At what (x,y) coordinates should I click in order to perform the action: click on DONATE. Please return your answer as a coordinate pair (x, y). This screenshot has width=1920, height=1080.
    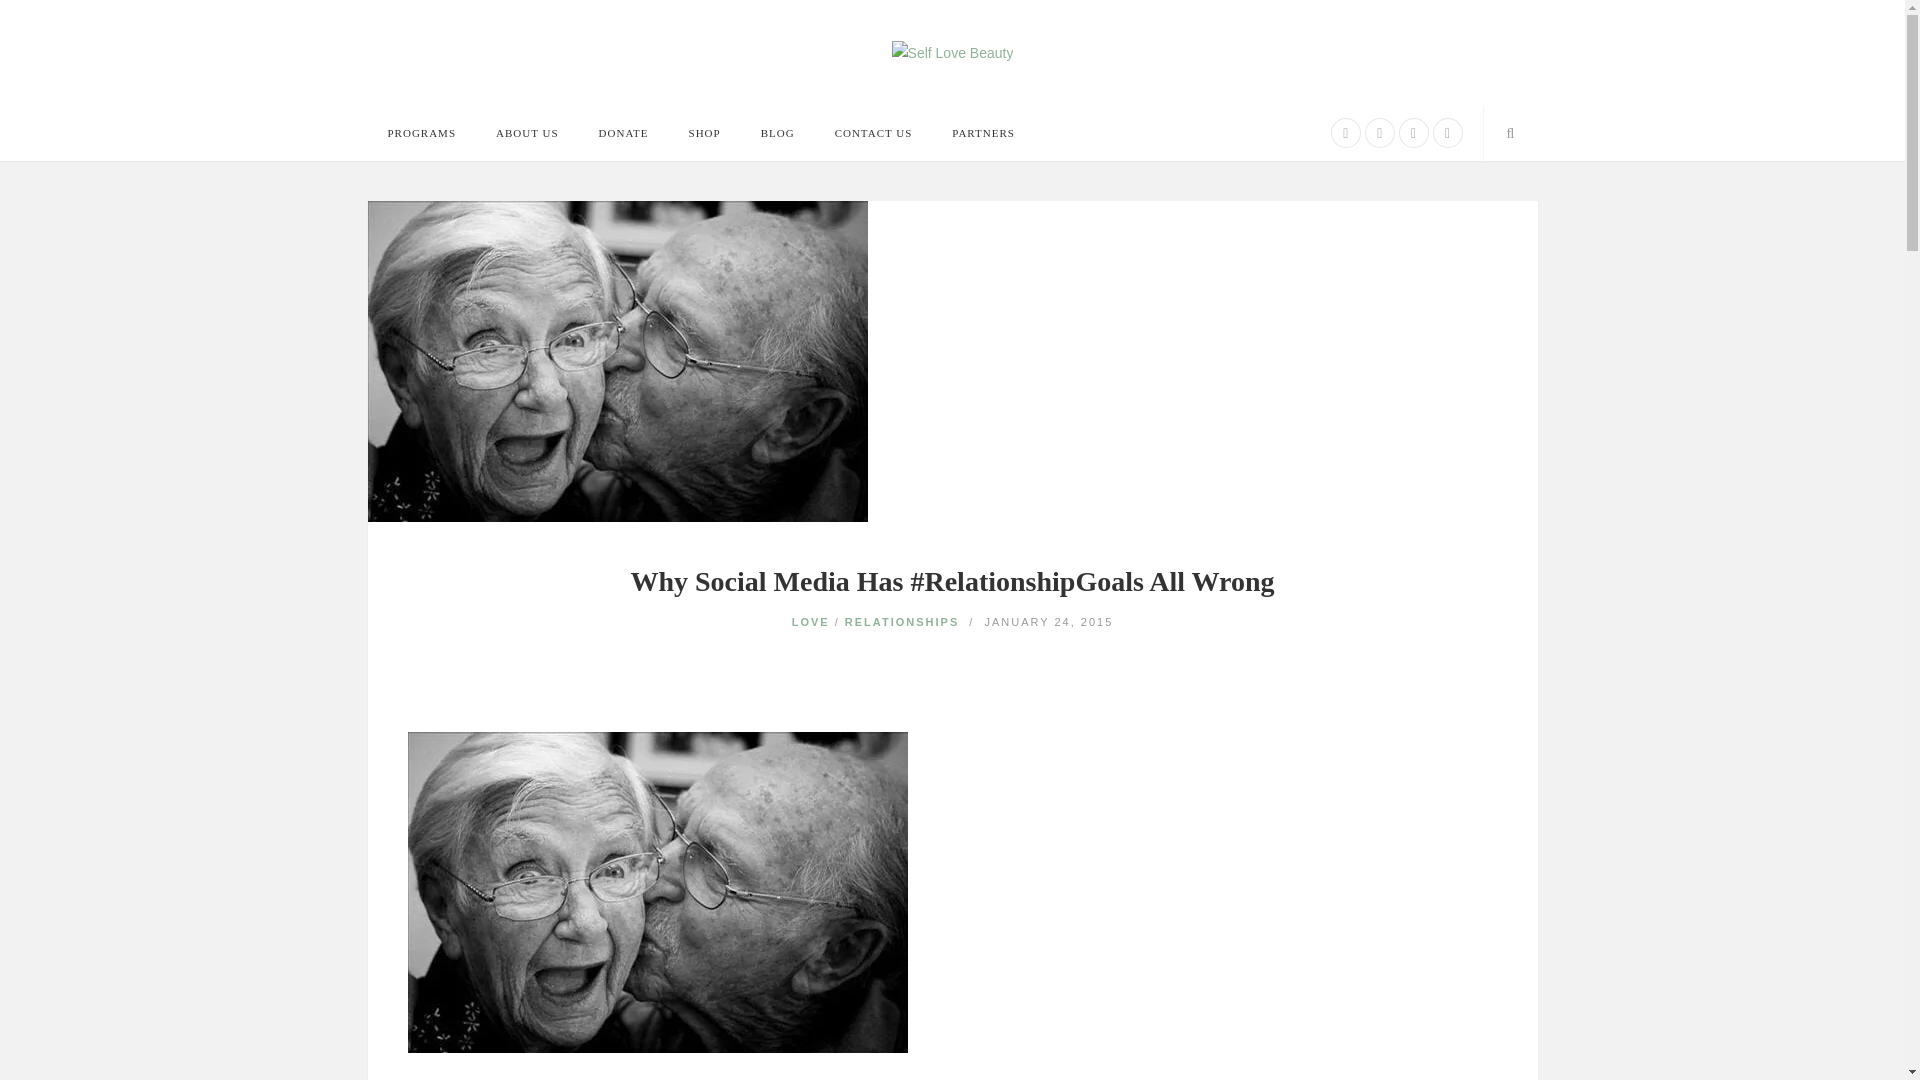
    Looking at the image, I should click on (624, 132).